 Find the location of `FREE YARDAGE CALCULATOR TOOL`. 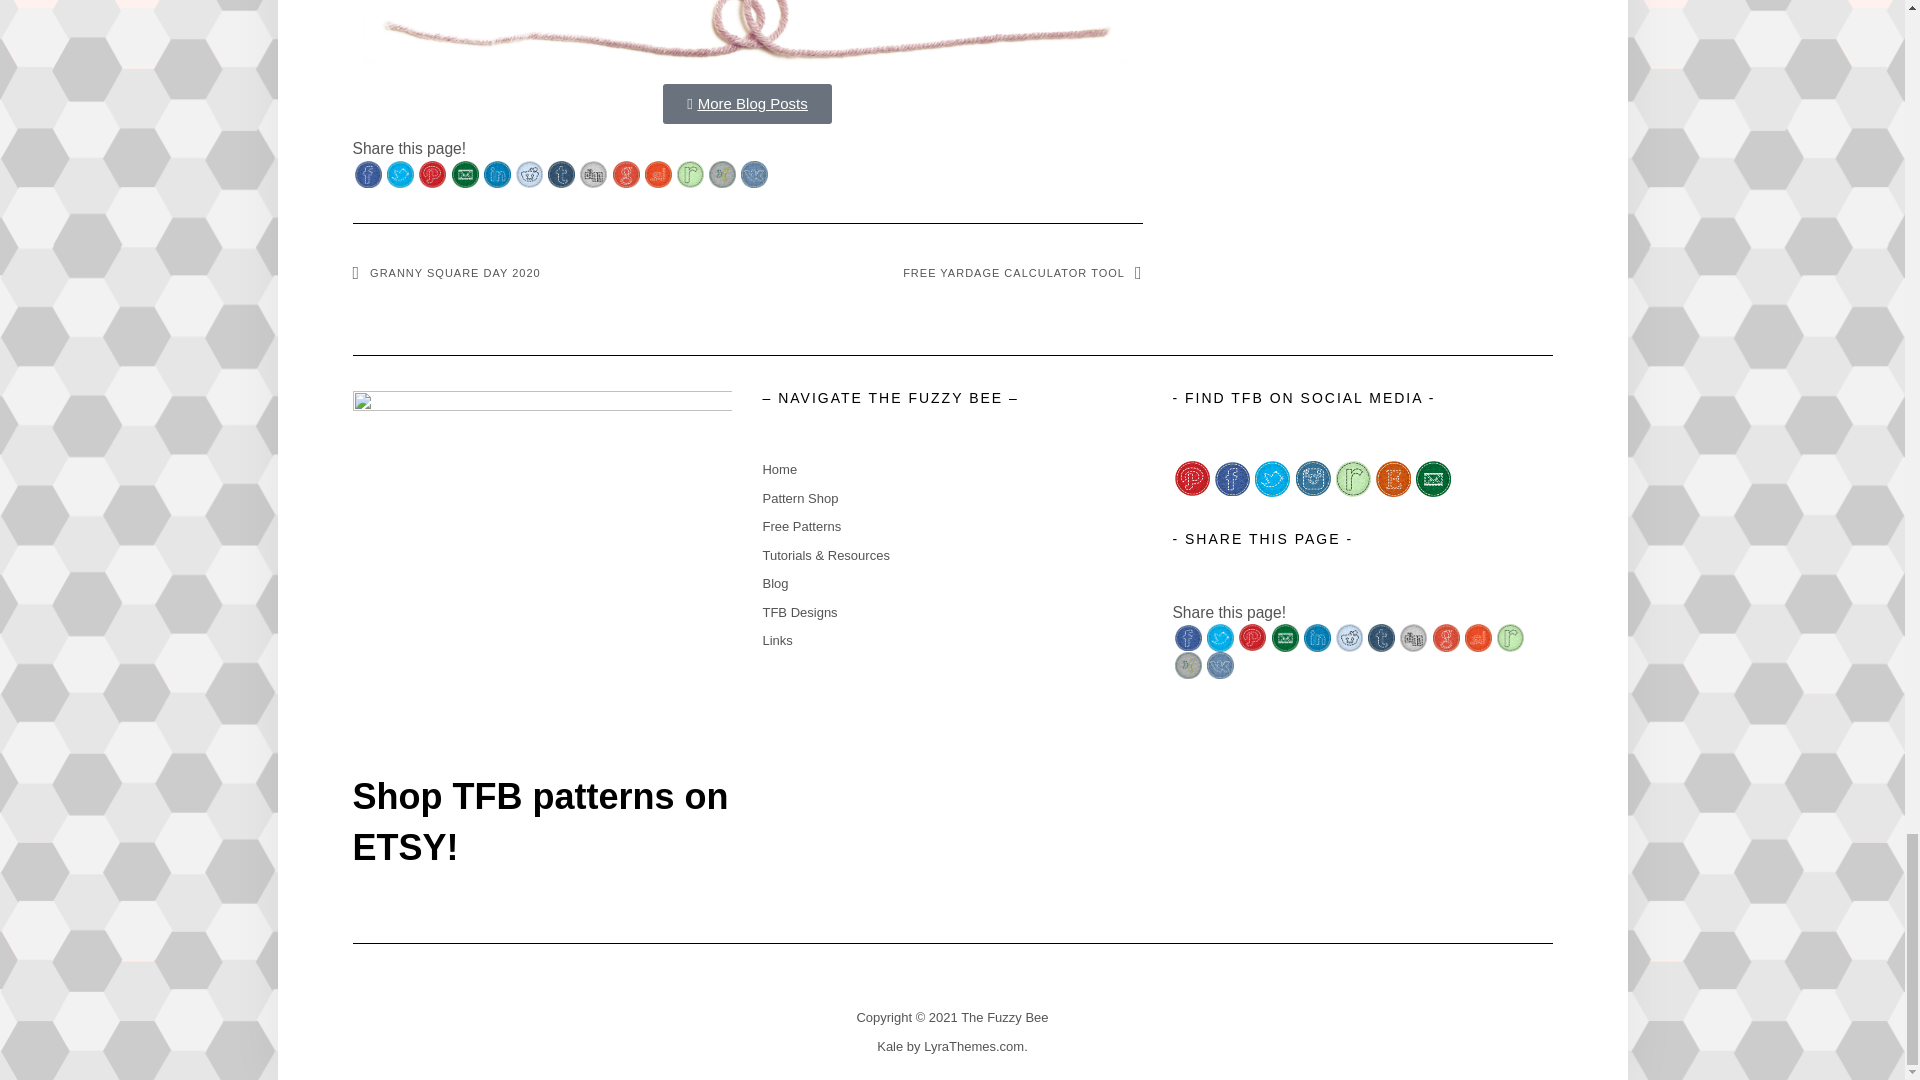

FREE YARDAGE CALCULATOR TOOL is located at coordinates (1022, 272).